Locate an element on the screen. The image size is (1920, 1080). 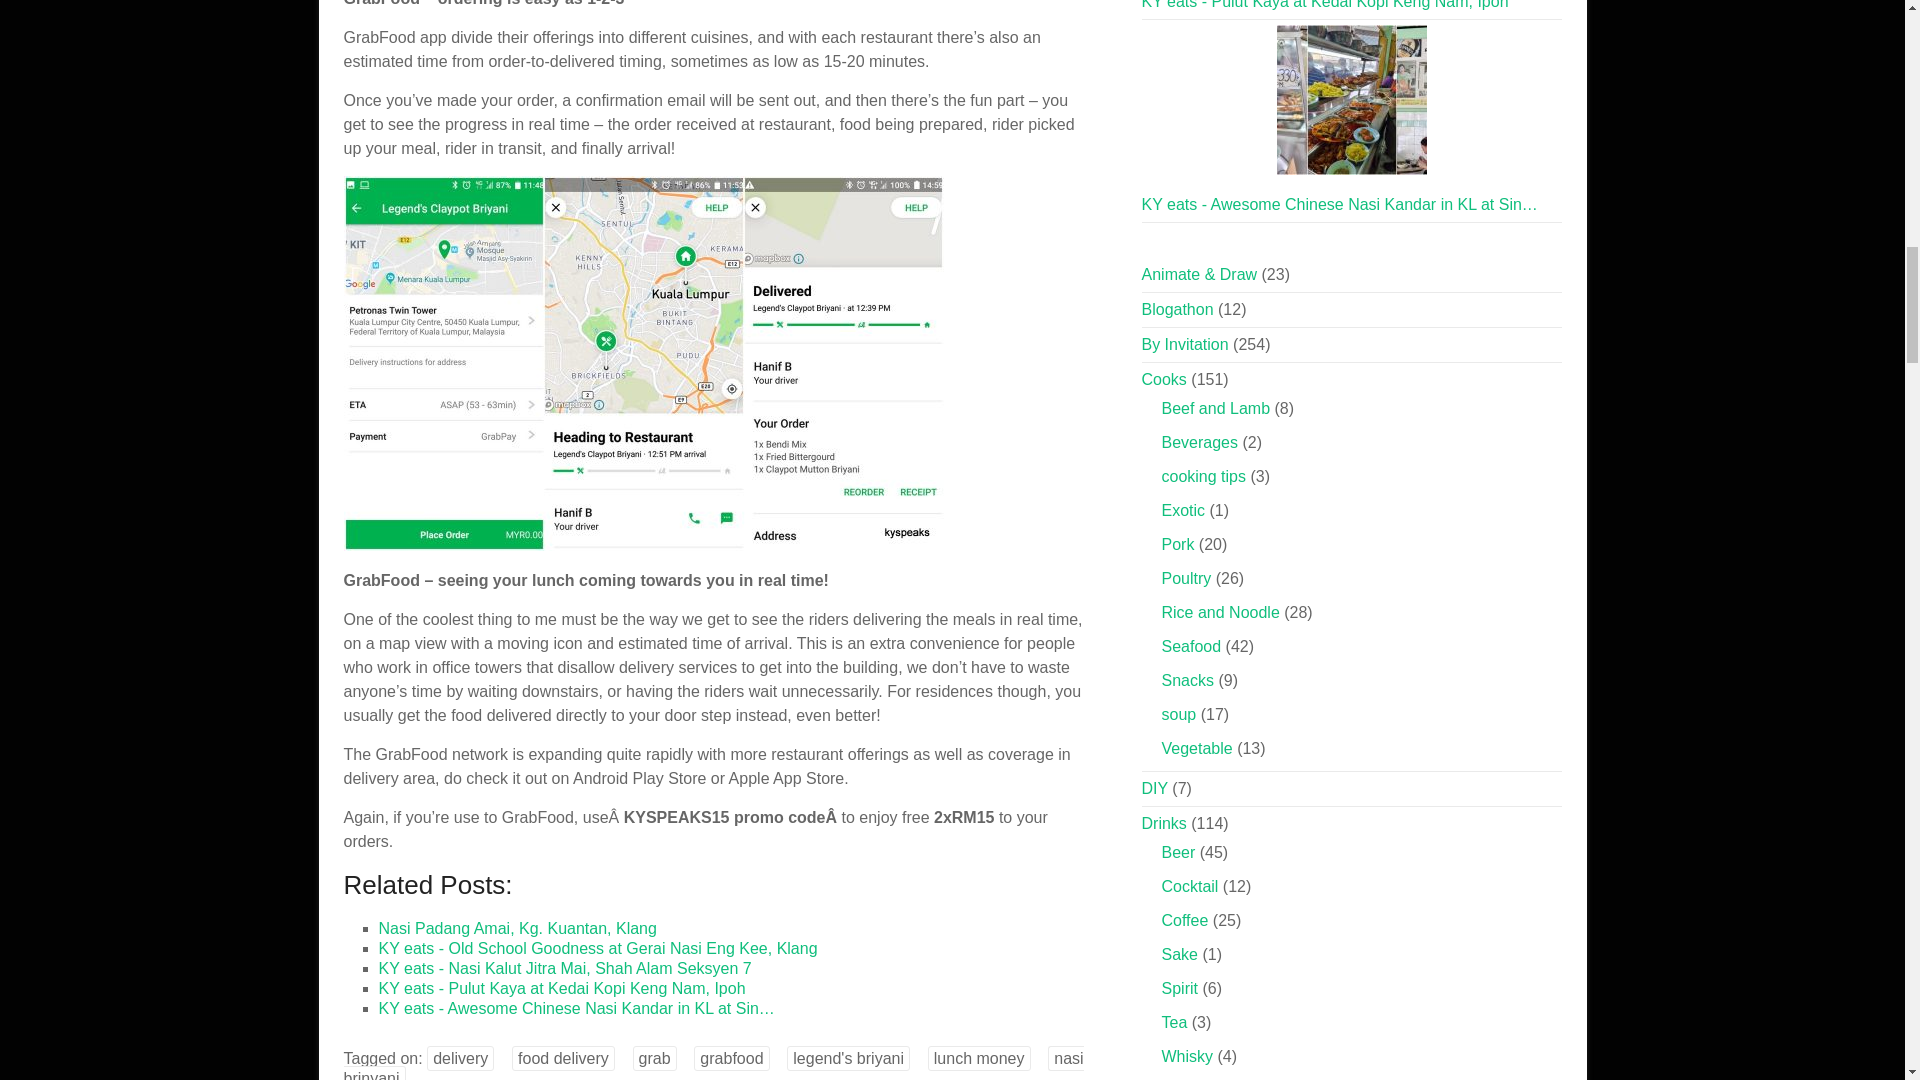
delivery is located at coordinates (460, 1058).